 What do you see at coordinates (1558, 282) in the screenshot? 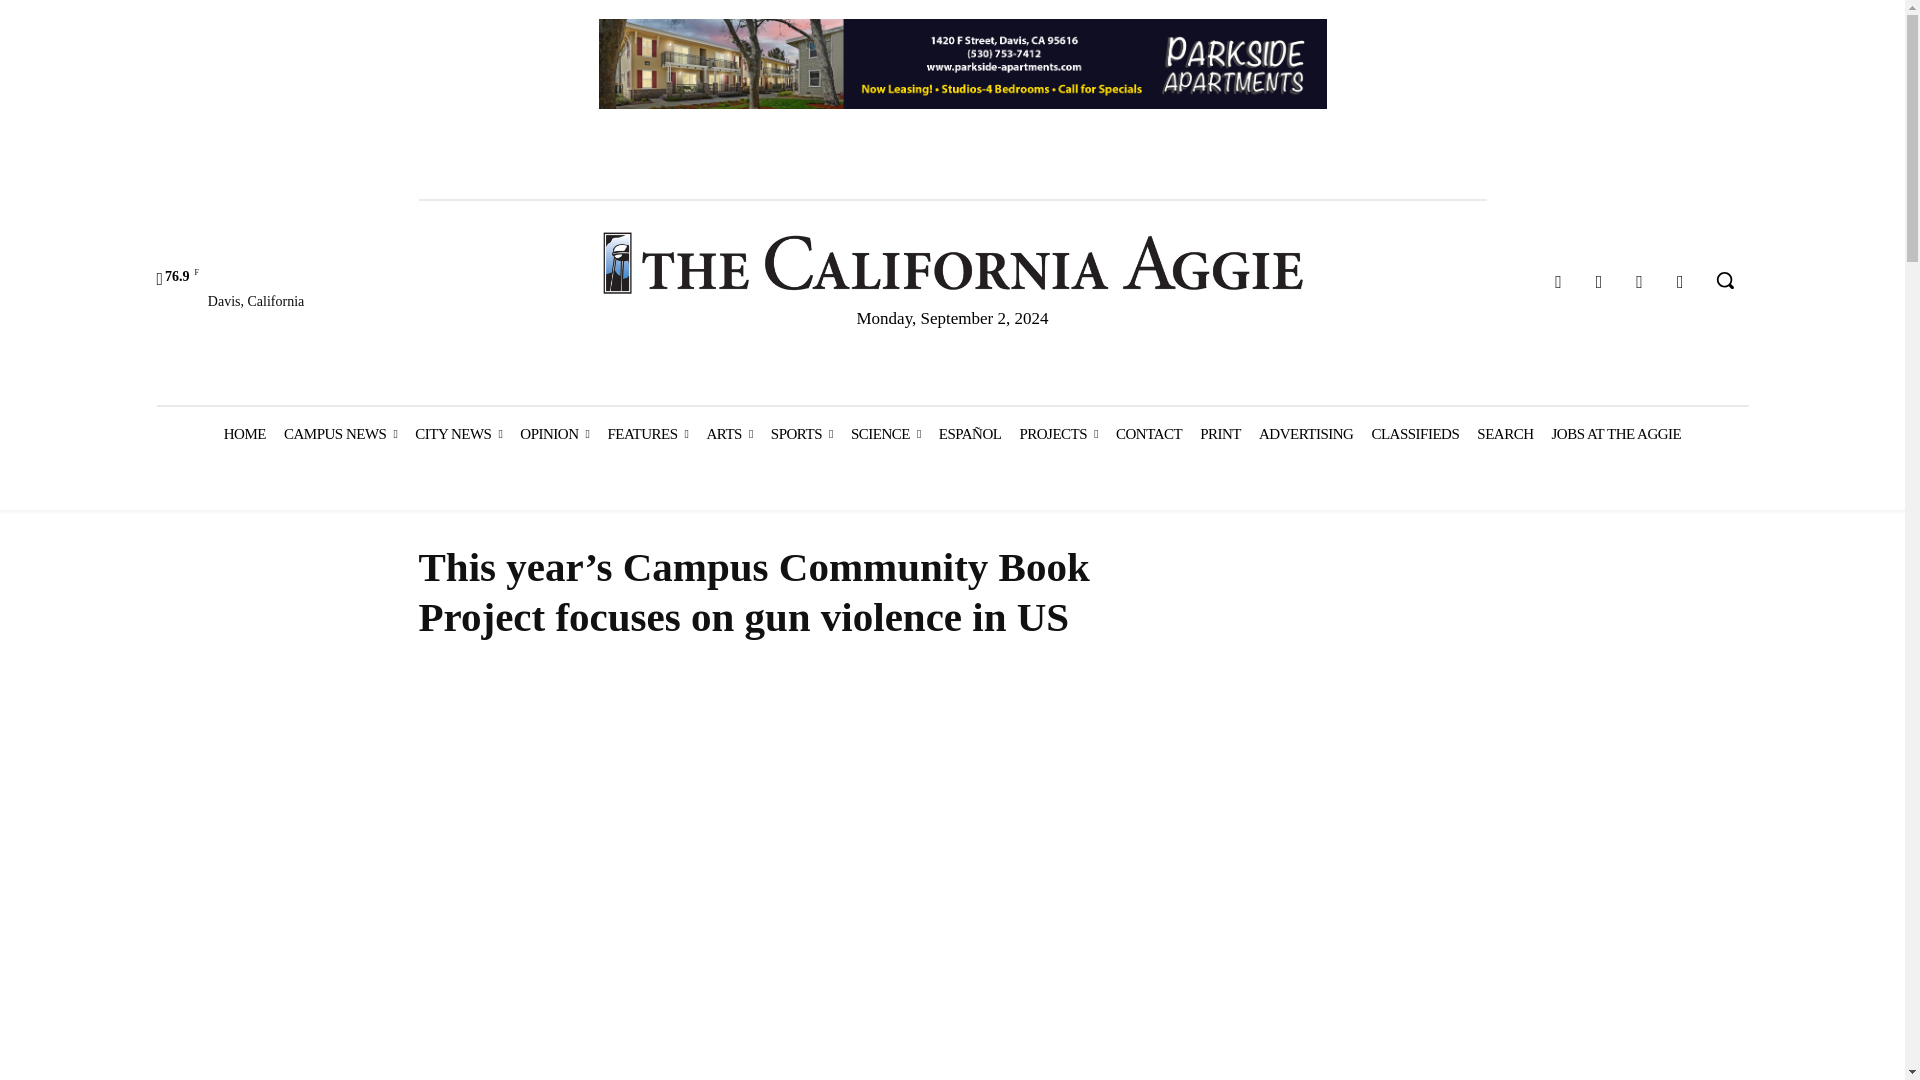
I see `Facebook` at bounding box center [1558, 282].